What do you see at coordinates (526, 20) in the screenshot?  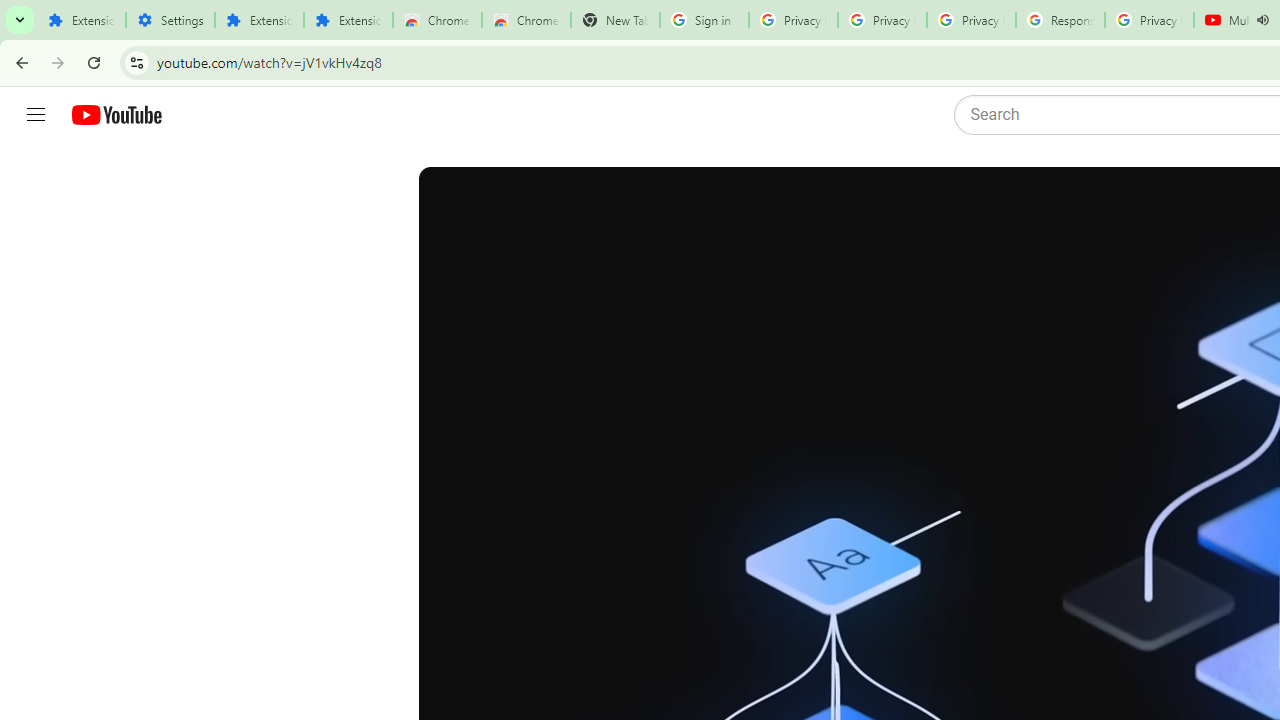 I see `Chrome Web Store - Themes` at bounding box center [526, 20].